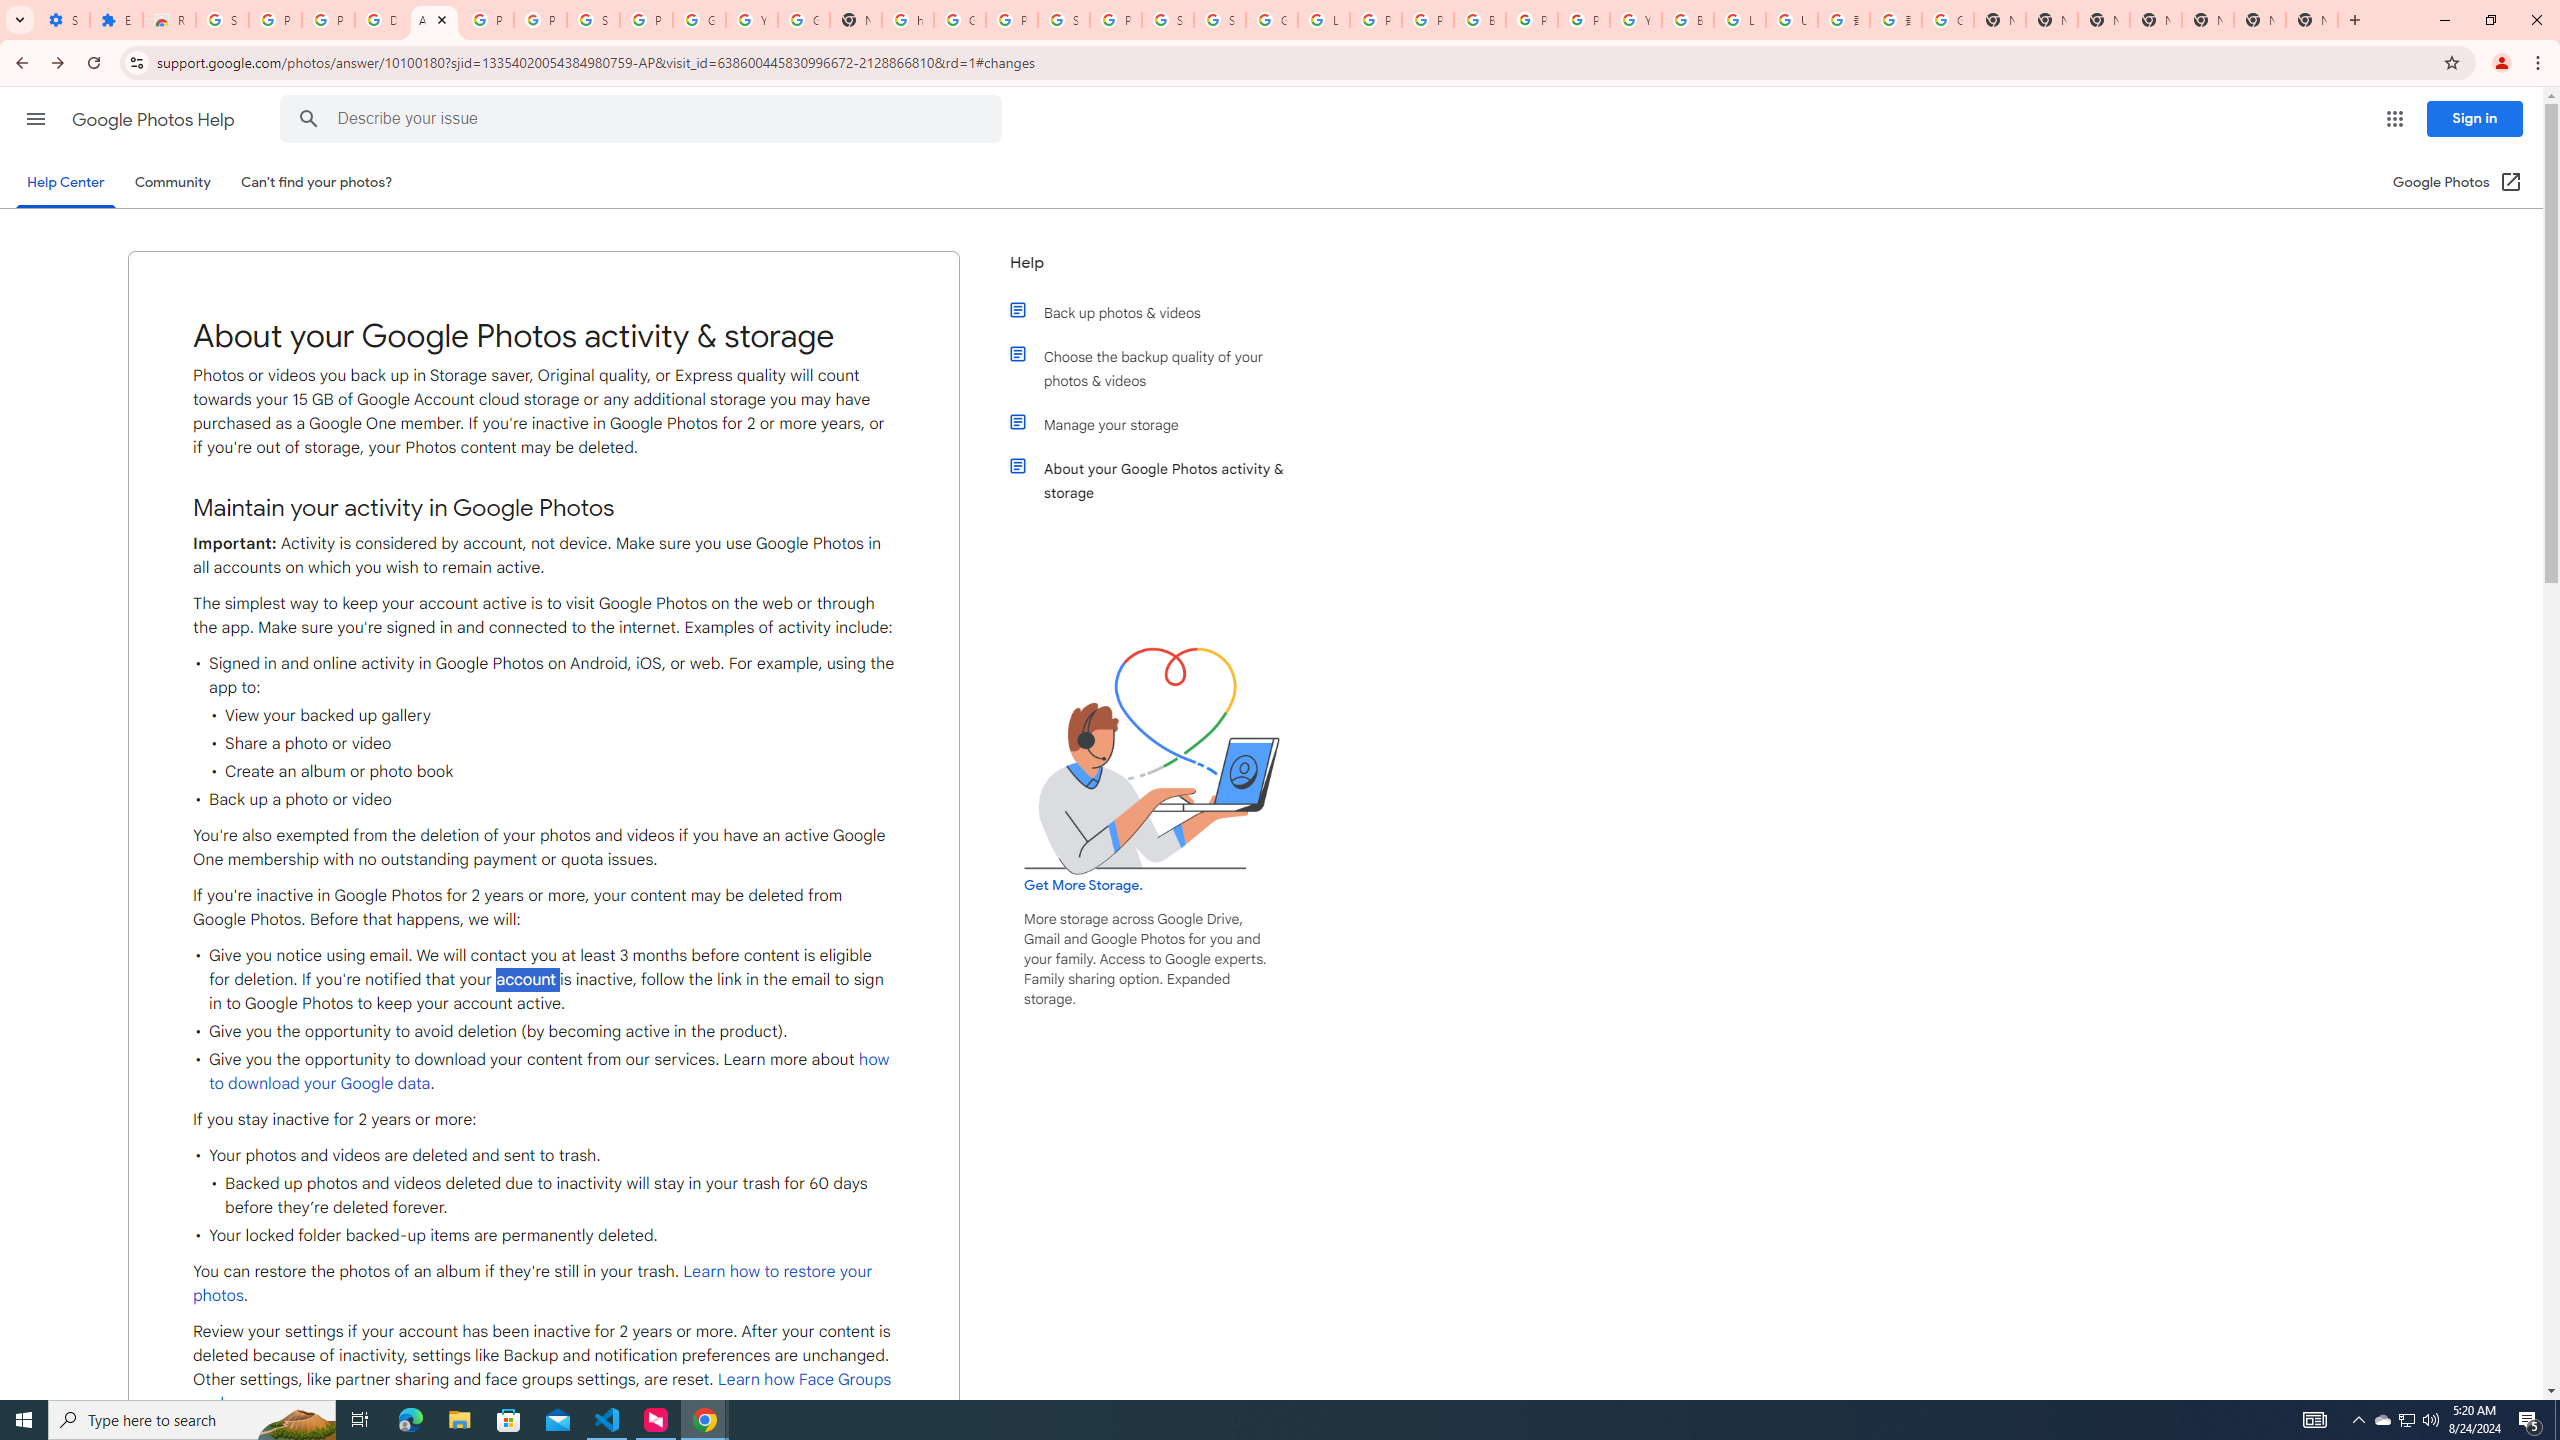 This screenshot has height=1440, width=2560. I want to click on Search Help Center, so click(309, 119).